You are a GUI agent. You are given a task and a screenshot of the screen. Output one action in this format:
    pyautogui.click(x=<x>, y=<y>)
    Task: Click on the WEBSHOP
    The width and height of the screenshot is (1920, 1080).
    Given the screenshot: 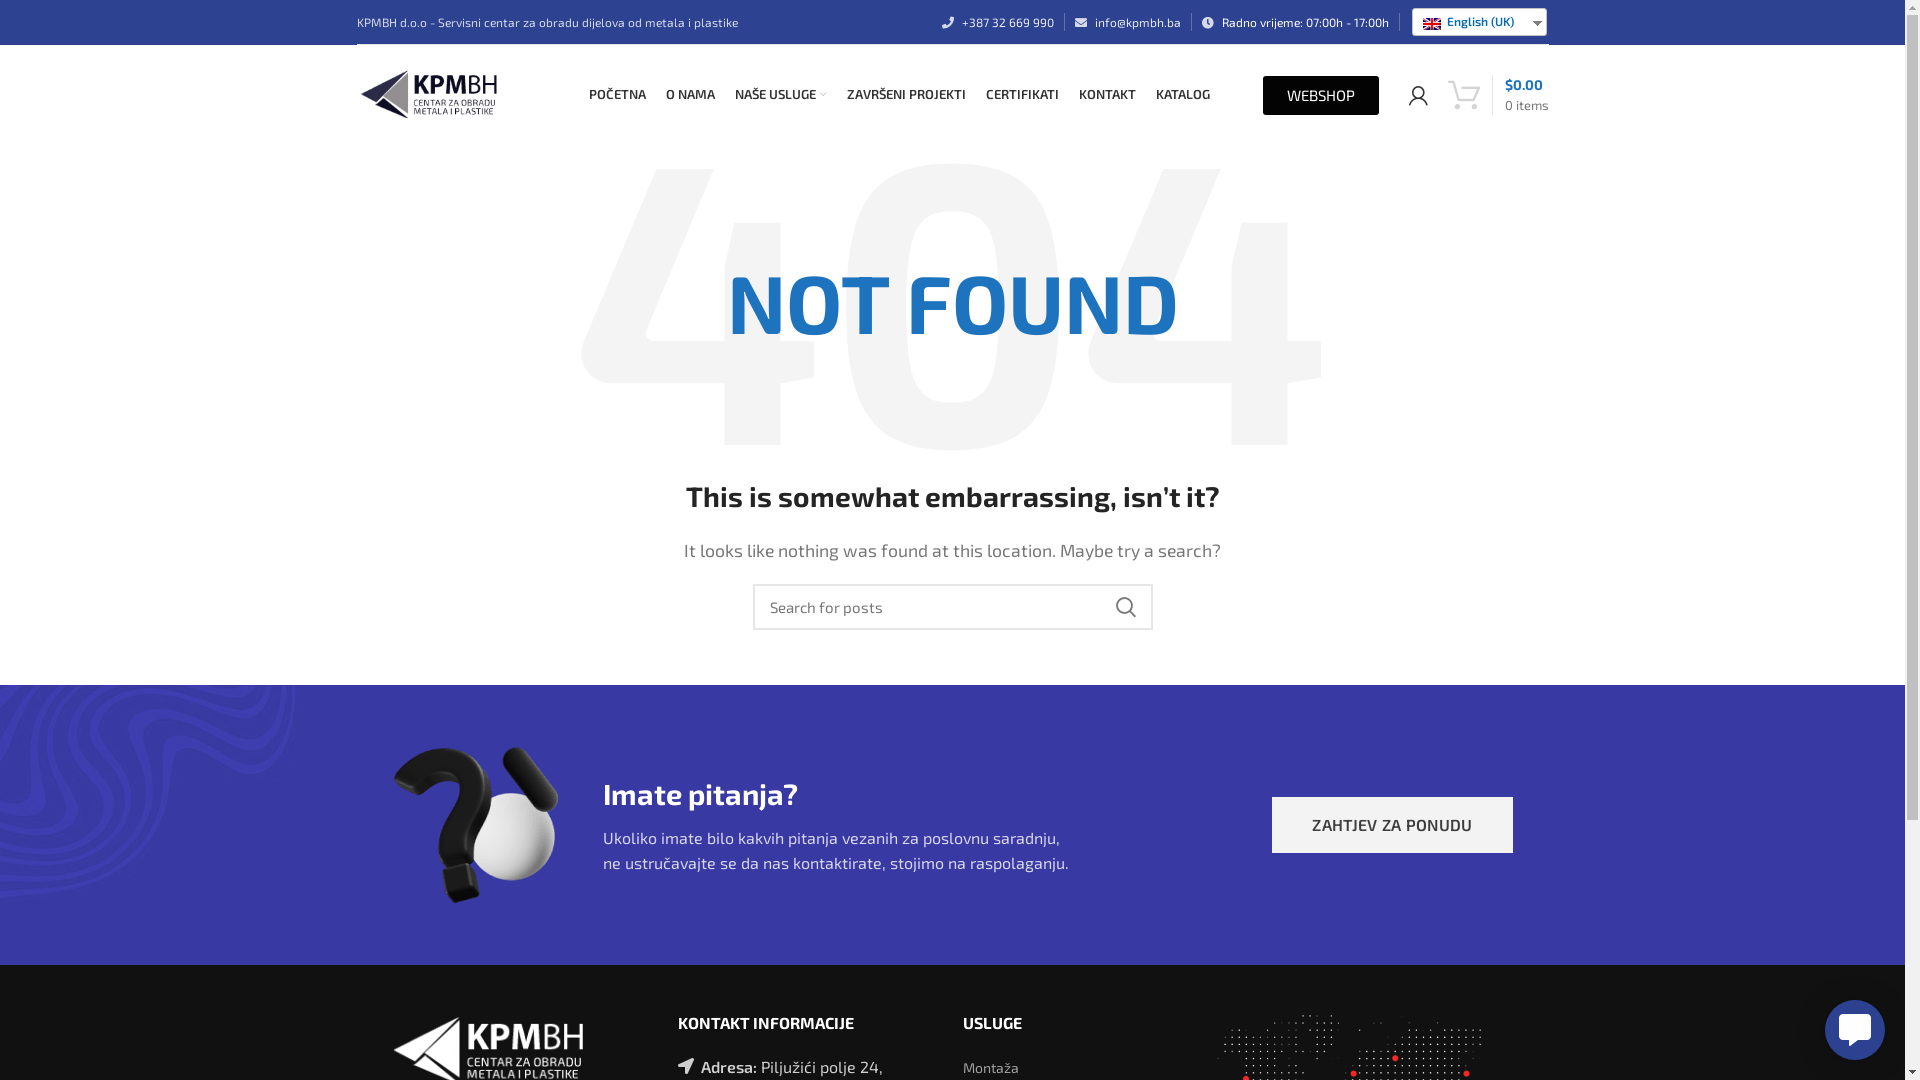 What is the action you would take?
    pyautogui.click(x=1320, y=96)
    